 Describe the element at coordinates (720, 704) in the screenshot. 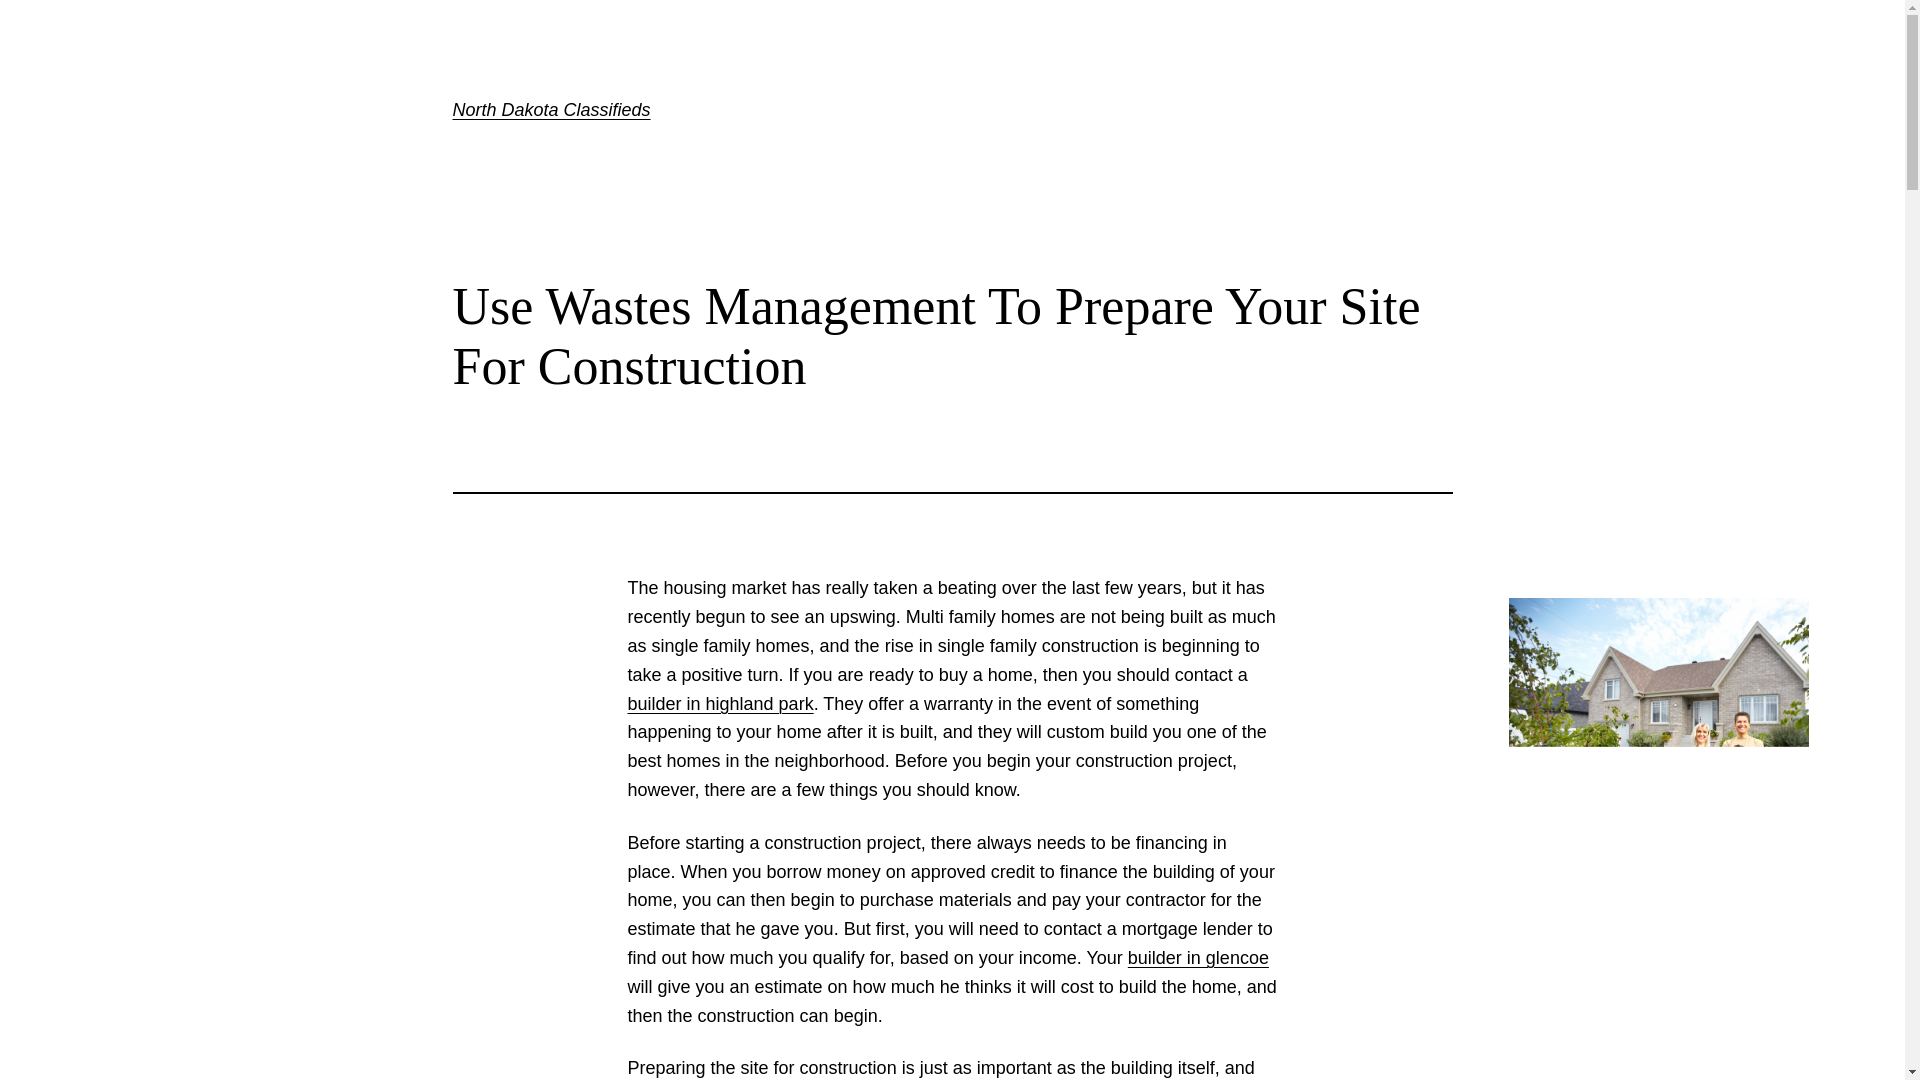

I see `builder in highland park` at that location.